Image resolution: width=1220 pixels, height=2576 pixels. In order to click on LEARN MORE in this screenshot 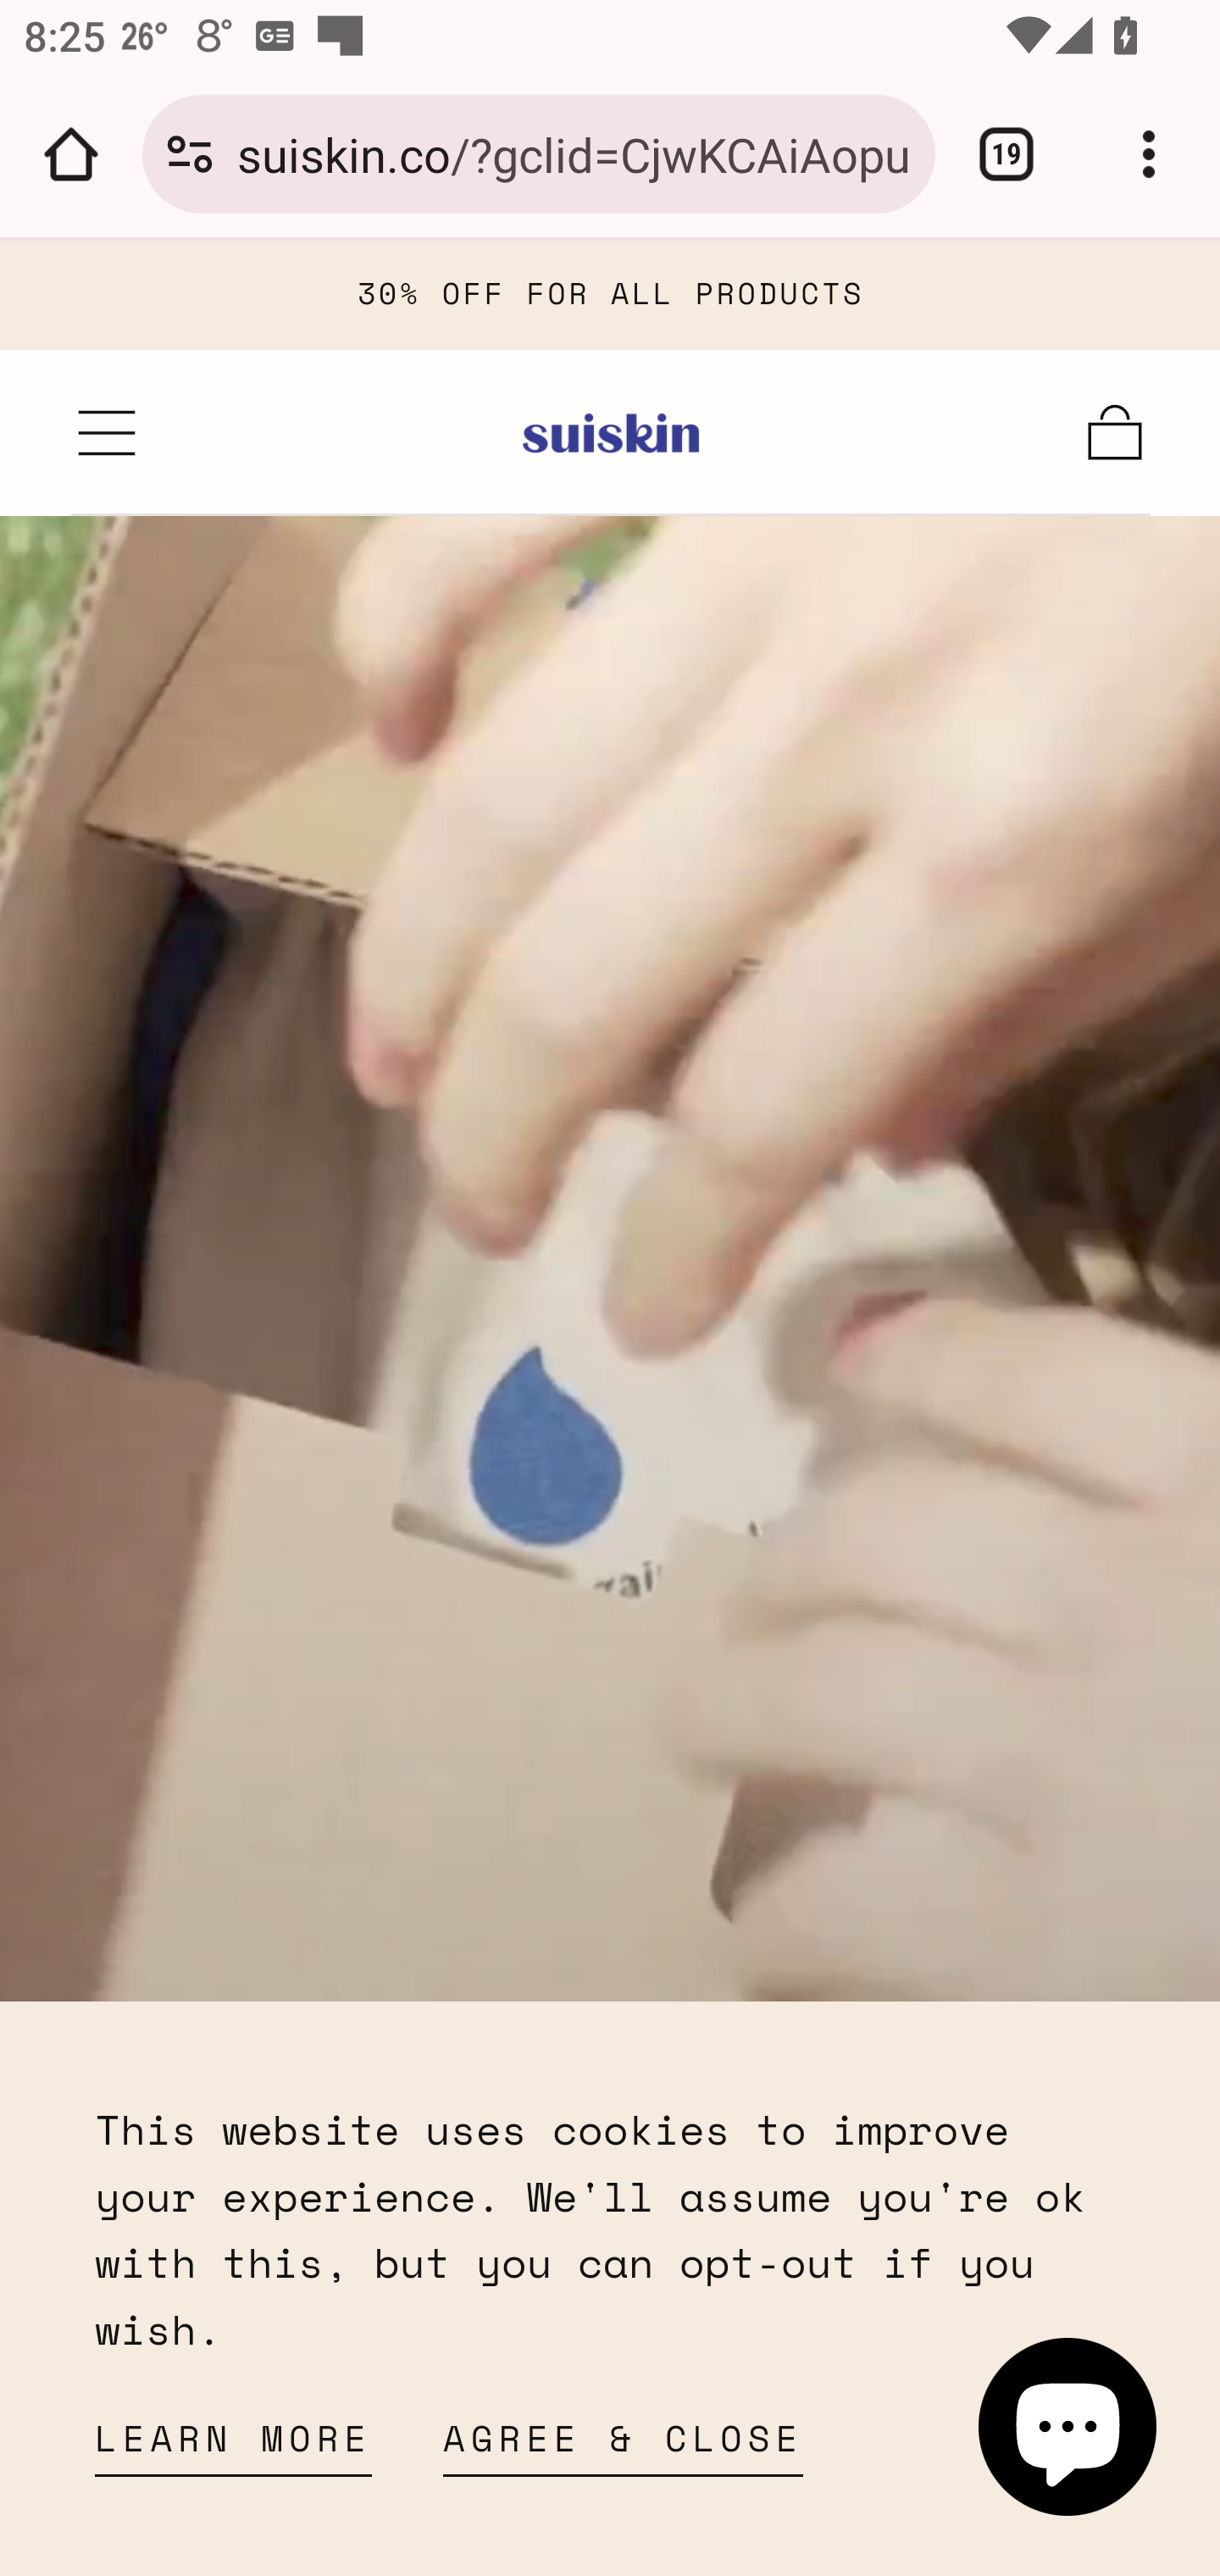, I will do `click(234, 2447)`.